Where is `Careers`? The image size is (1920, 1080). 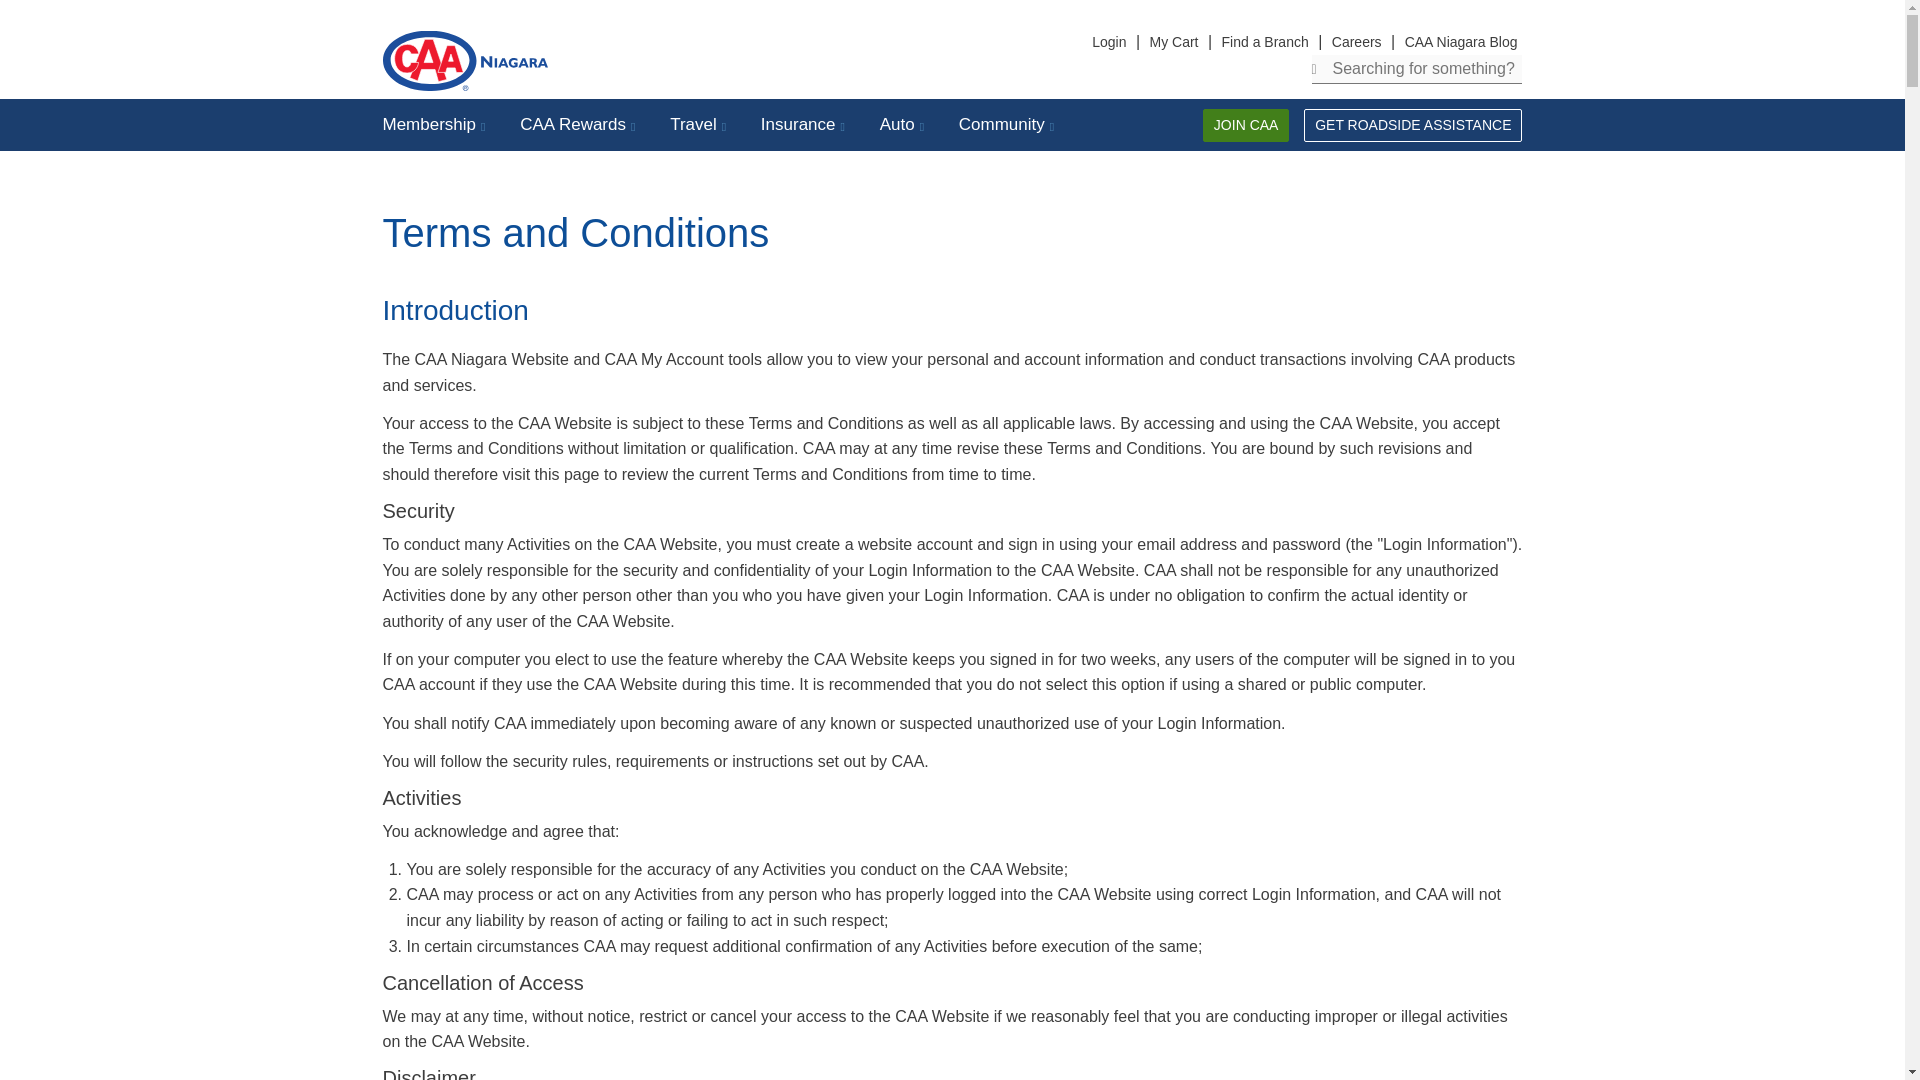
Careers is located at coordinates (1356, 42).